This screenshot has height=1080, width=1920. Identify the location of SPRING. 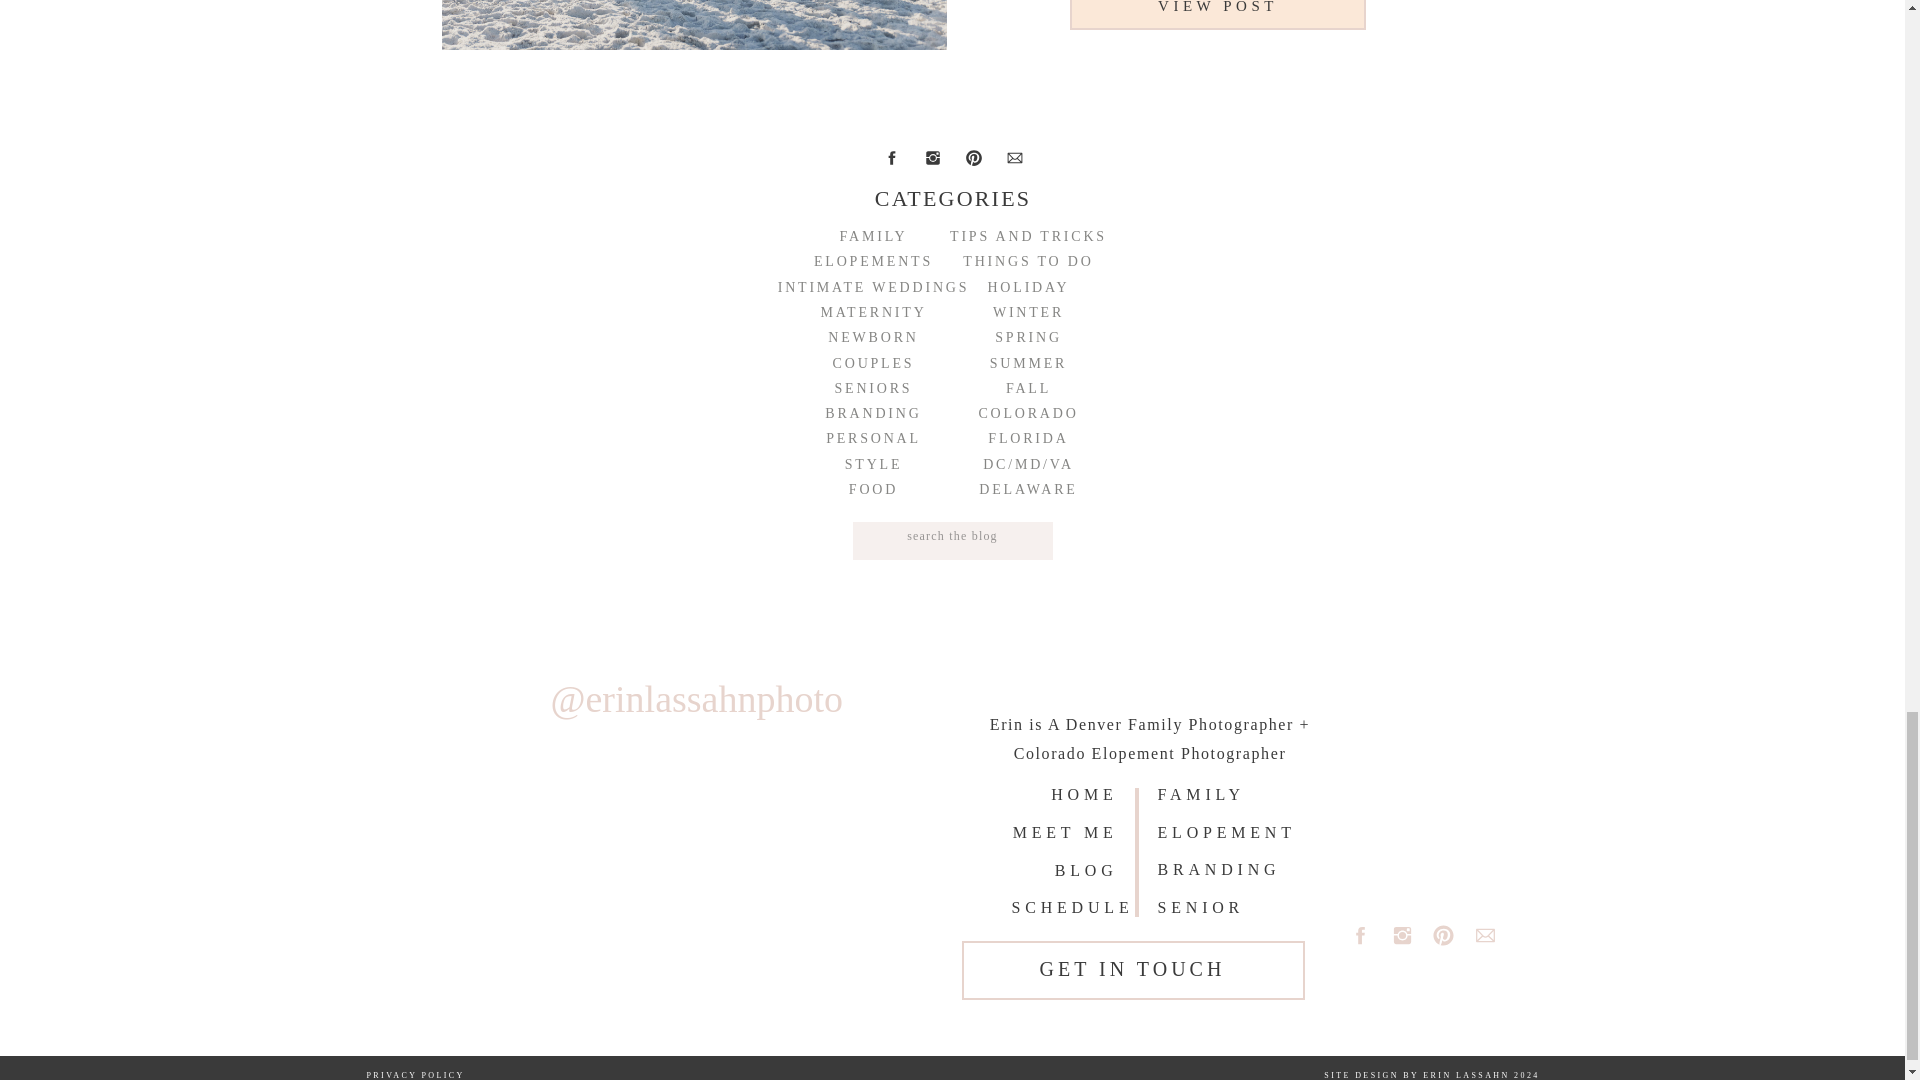
(1028, 337).